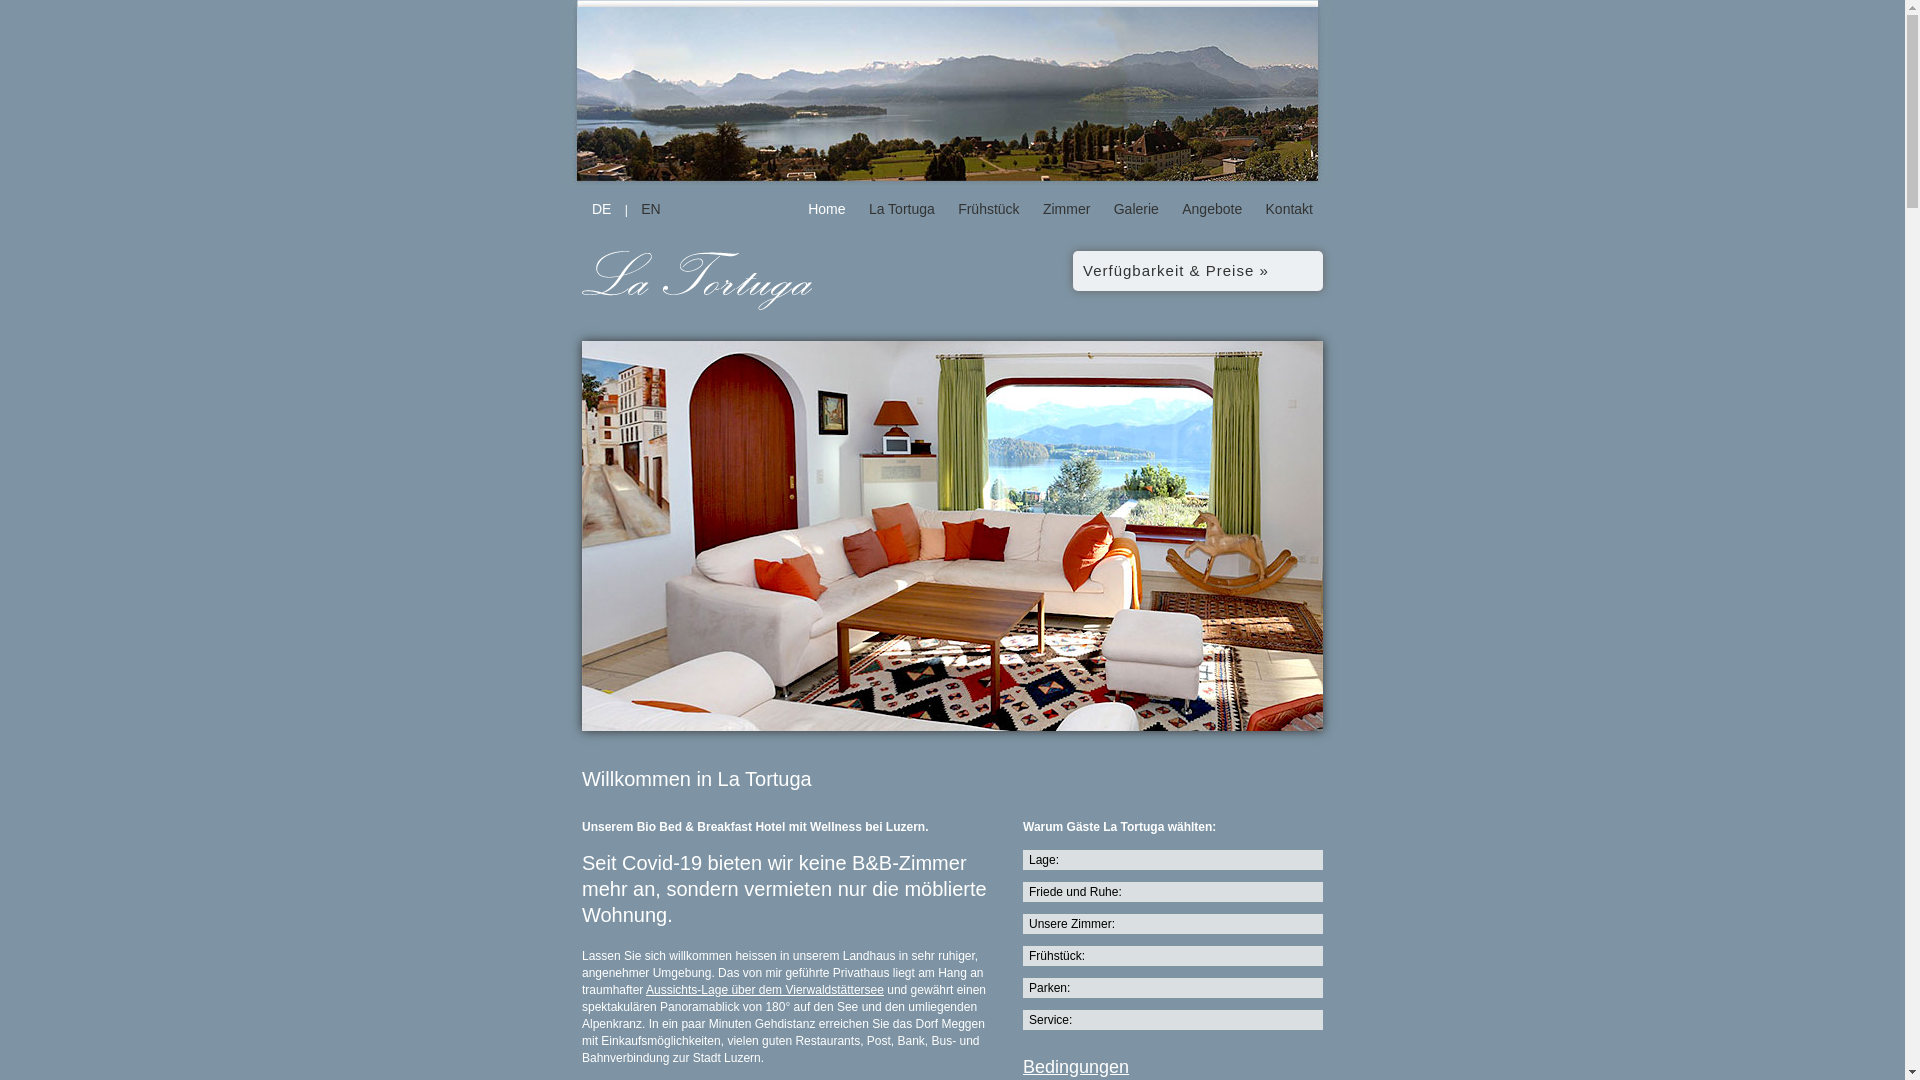 The image size is (1920, 1080). I want to click on La Tortuga, so click(697, 281).